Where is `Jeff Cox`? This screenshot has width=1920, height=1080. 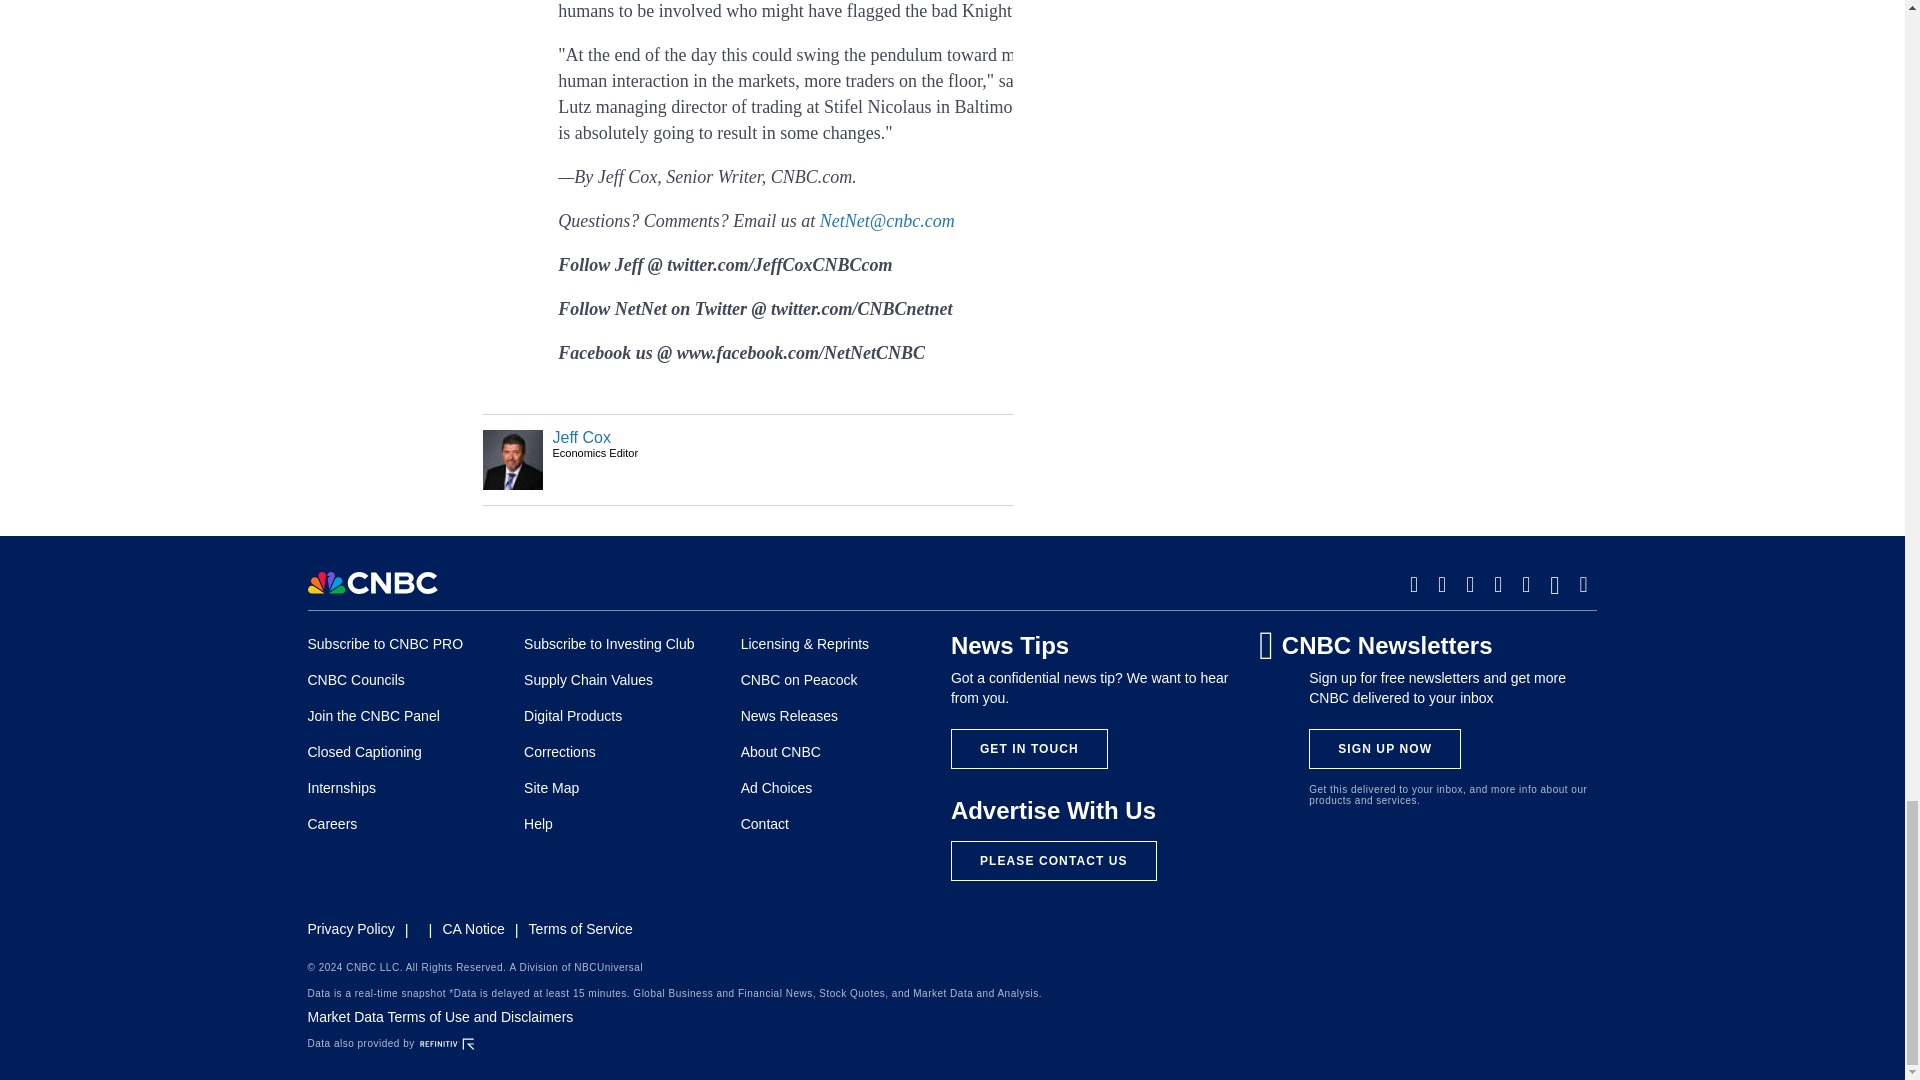
Jeff Cox is located at coordinates (581, 437).